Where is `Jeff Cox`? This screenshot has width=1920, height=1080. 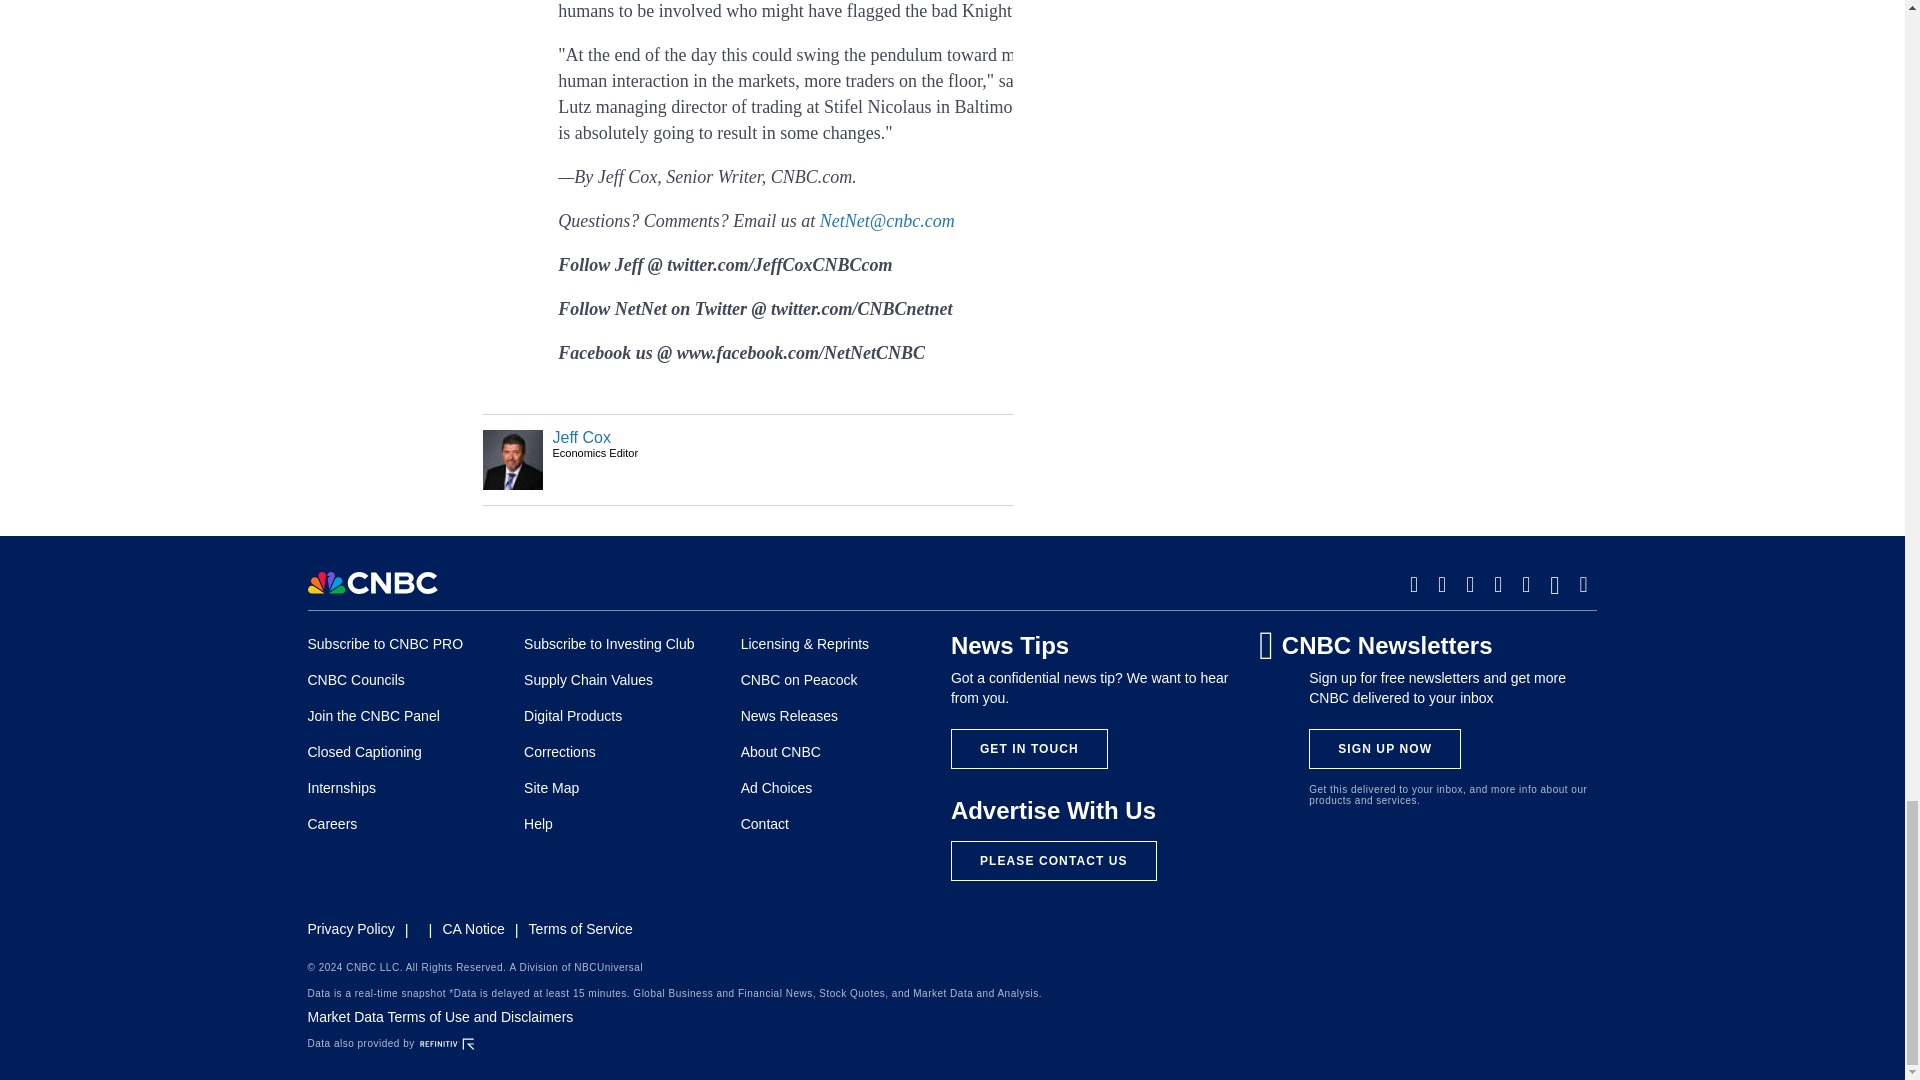
Jeff Cox is located at coordinates (581, 437).